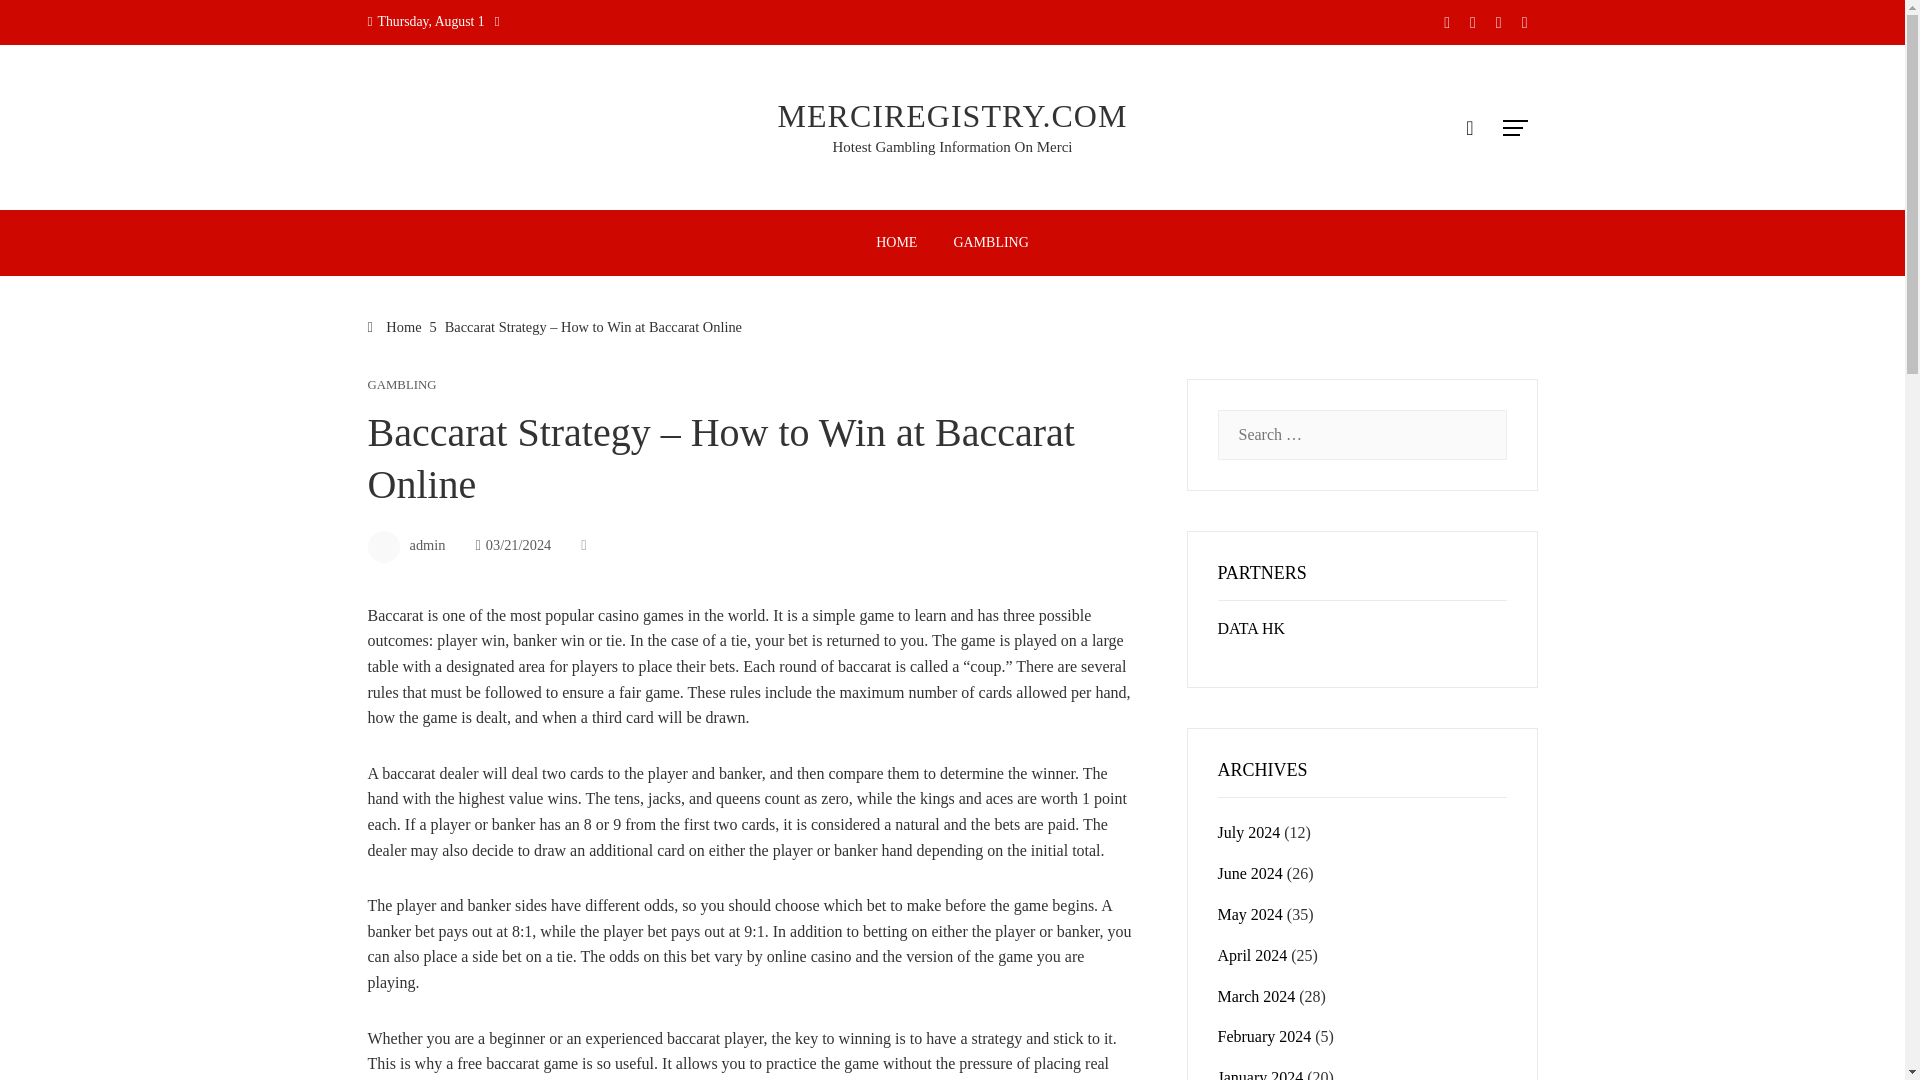  What do you see at coordinates (1248, 832) in the screenshot?
I see `July 2024` at bounding box center [1248, 832].